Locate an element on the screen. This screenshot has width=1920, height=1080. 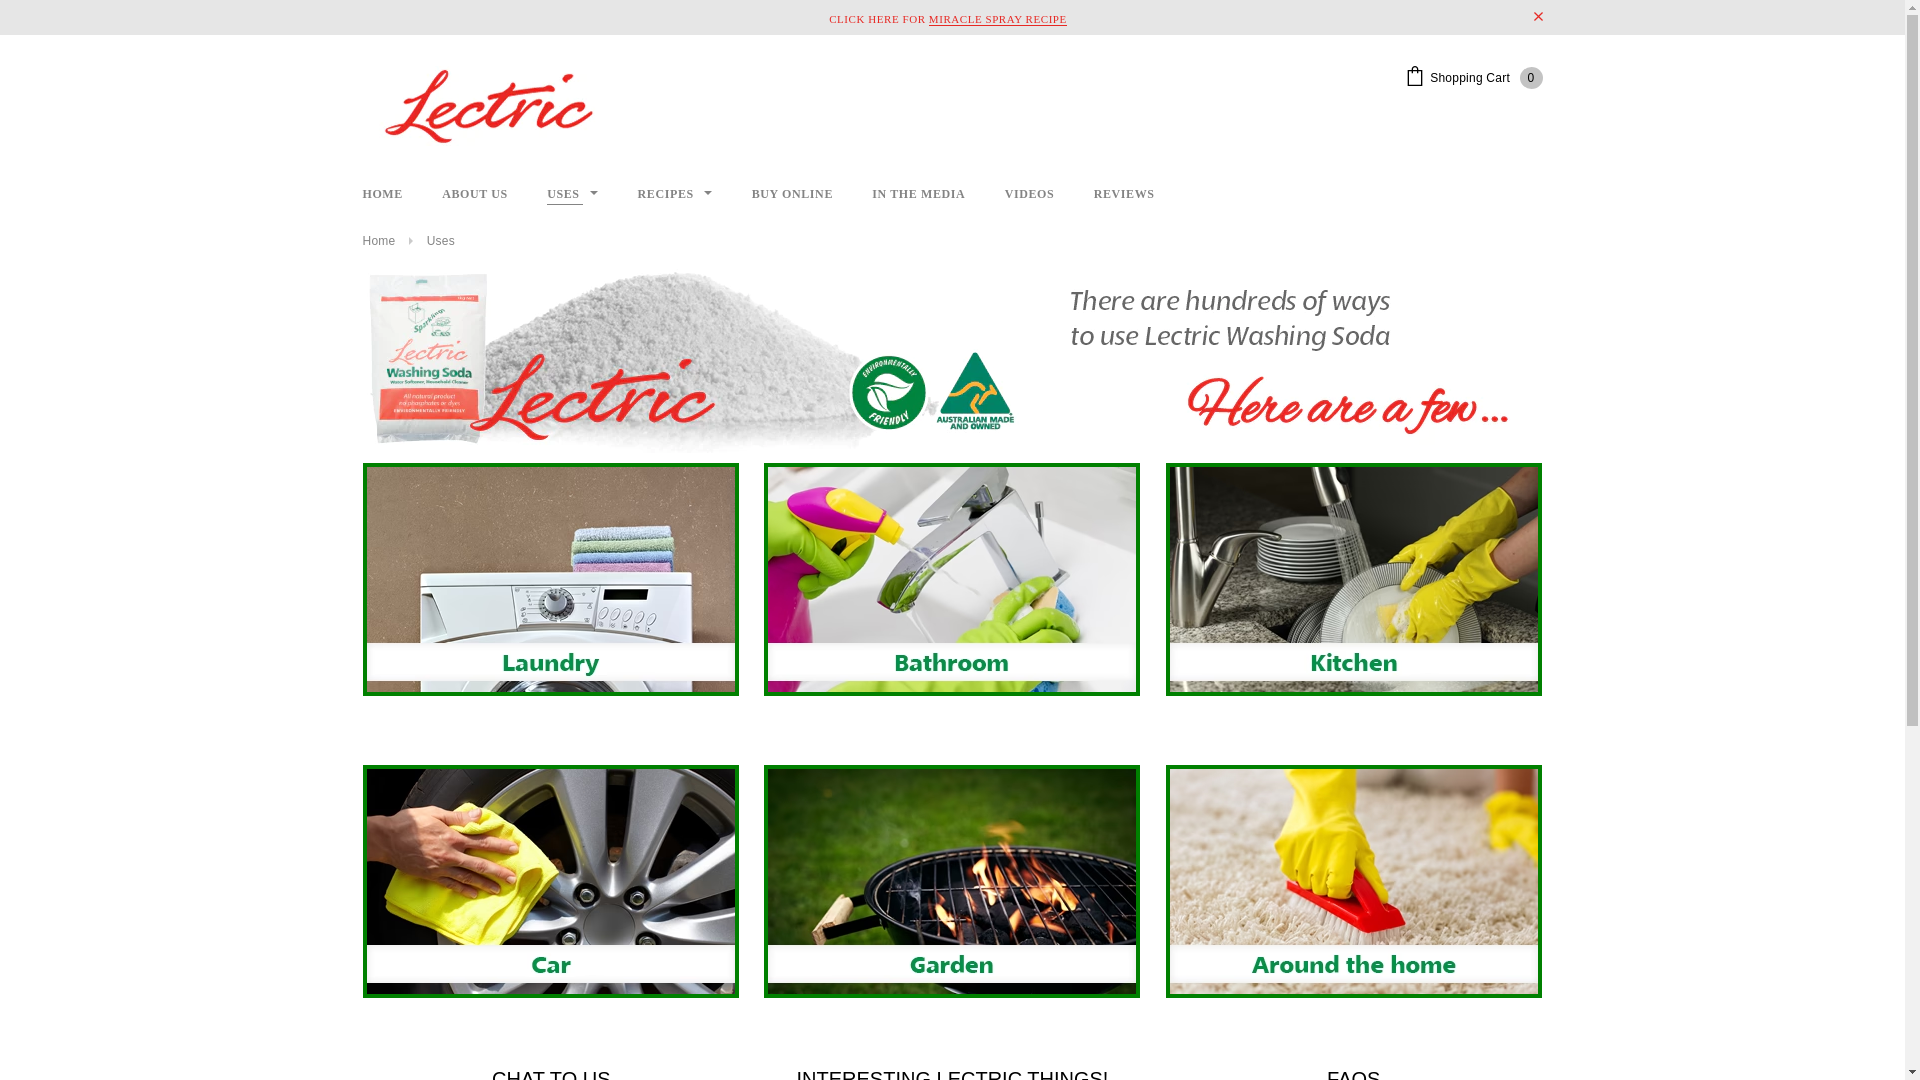
REVIEWS is located at coordinates (1124, 194).